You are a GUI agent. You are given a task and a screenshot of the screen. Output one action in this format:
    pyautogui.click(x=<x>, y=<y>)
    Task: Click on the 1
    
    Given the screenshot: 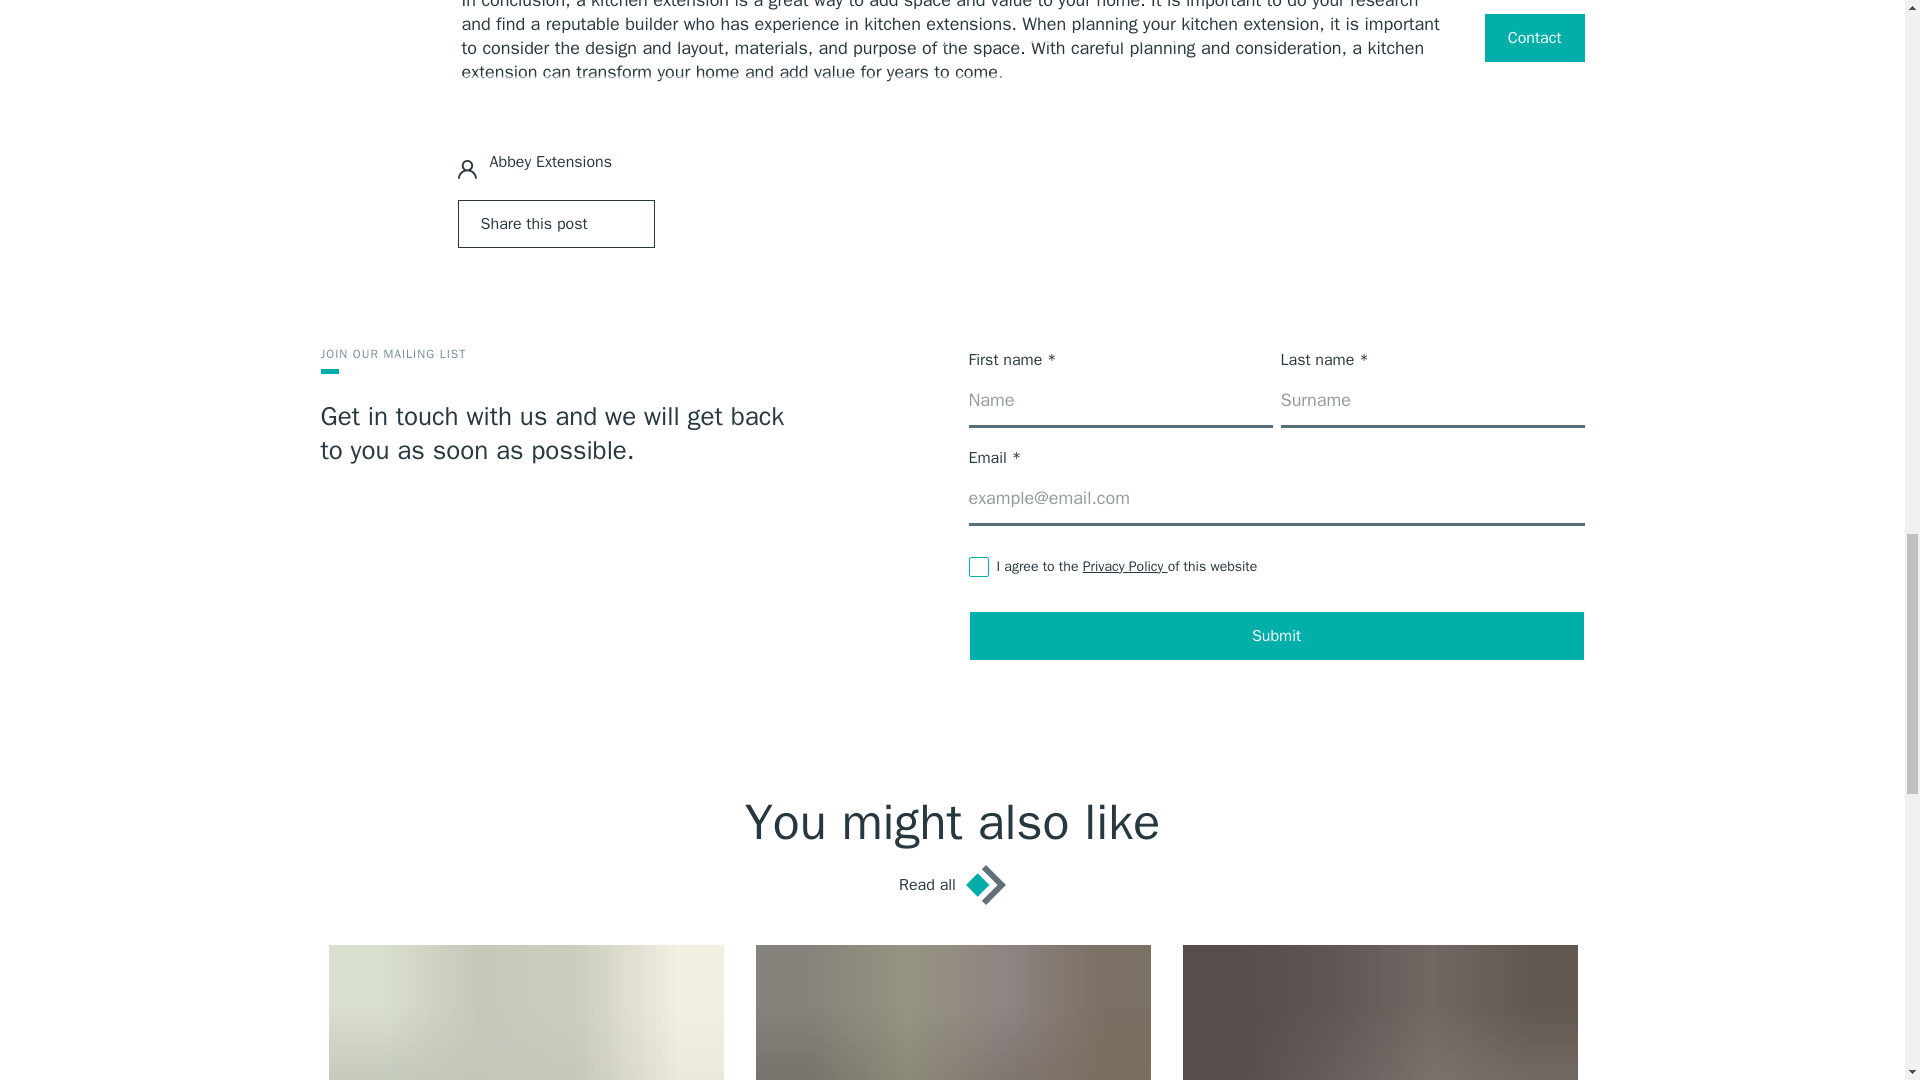 What is the action you would take?
    pyautogui.click(x=978, y=566)
    